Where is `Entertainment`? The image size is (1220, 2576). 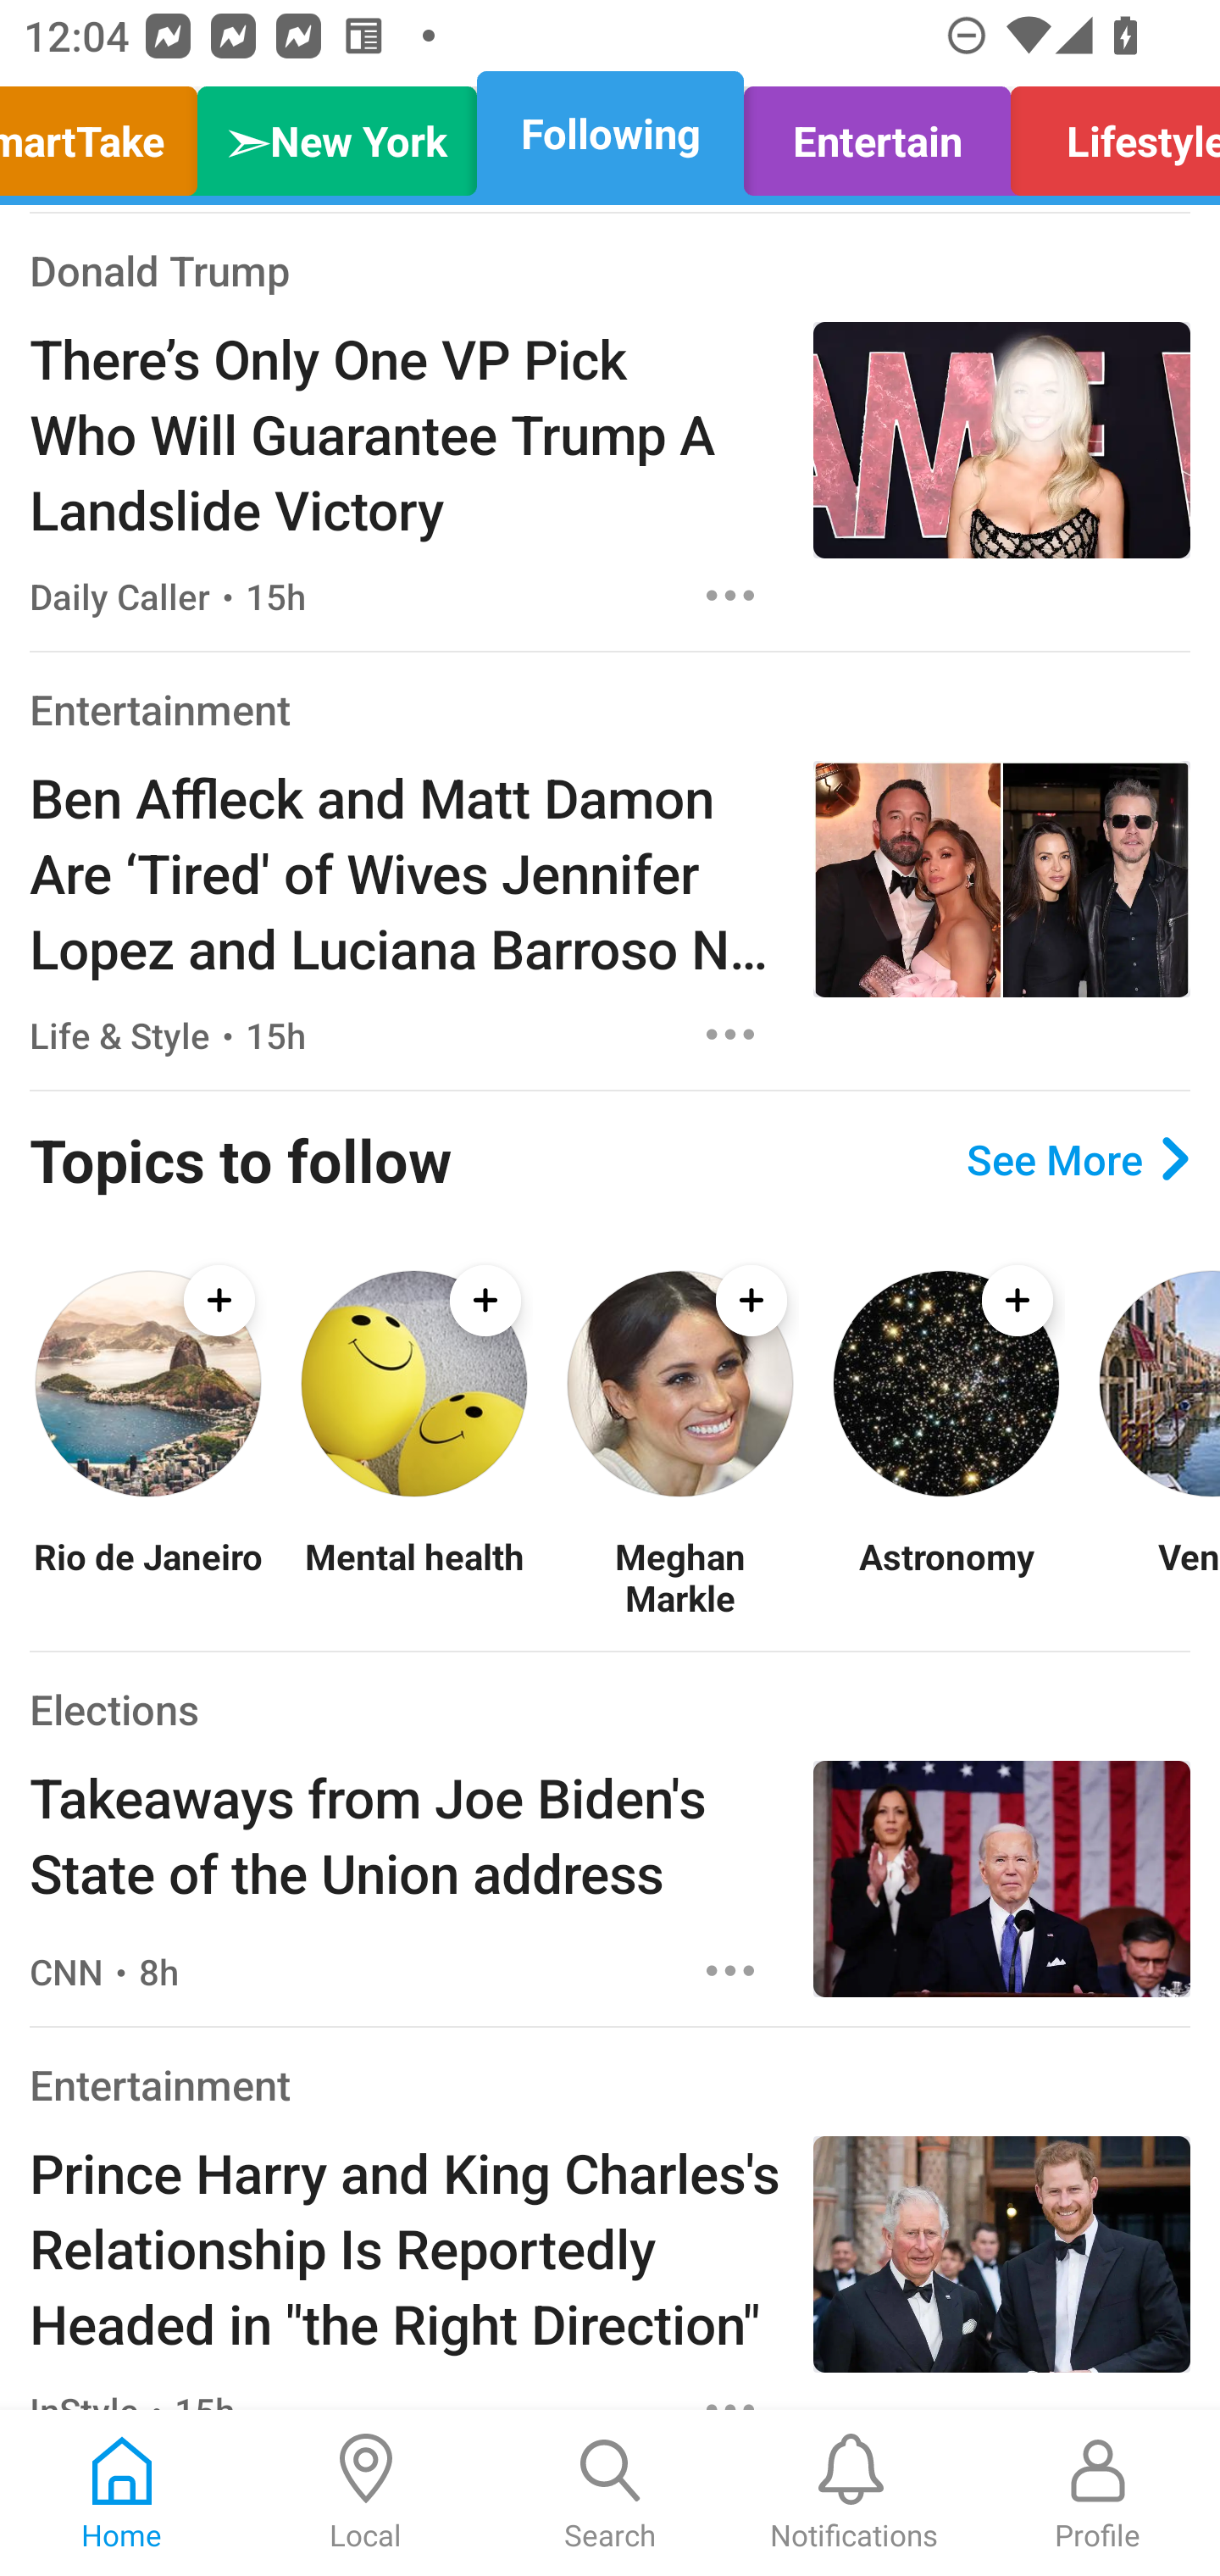 Entertainment is located at coordinates (160, 708).